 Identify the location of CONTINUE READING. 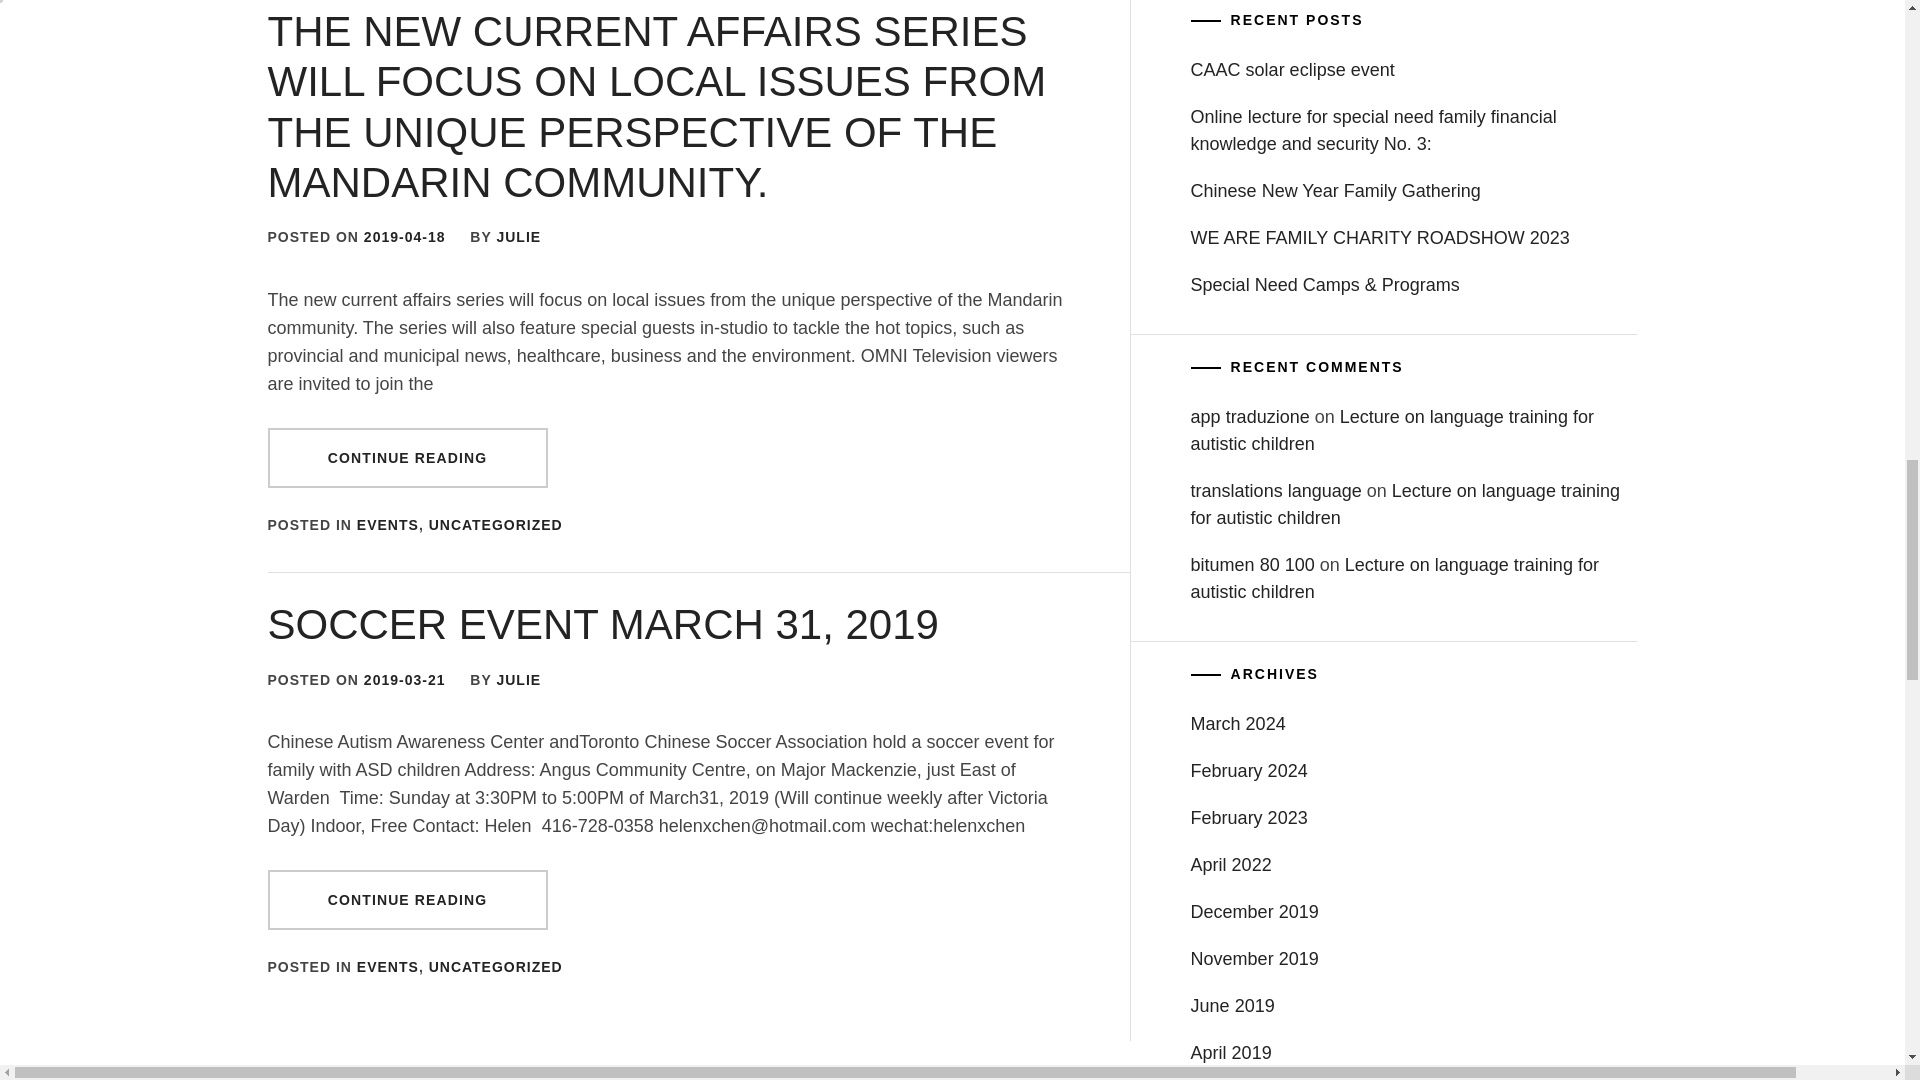
(408, 458).